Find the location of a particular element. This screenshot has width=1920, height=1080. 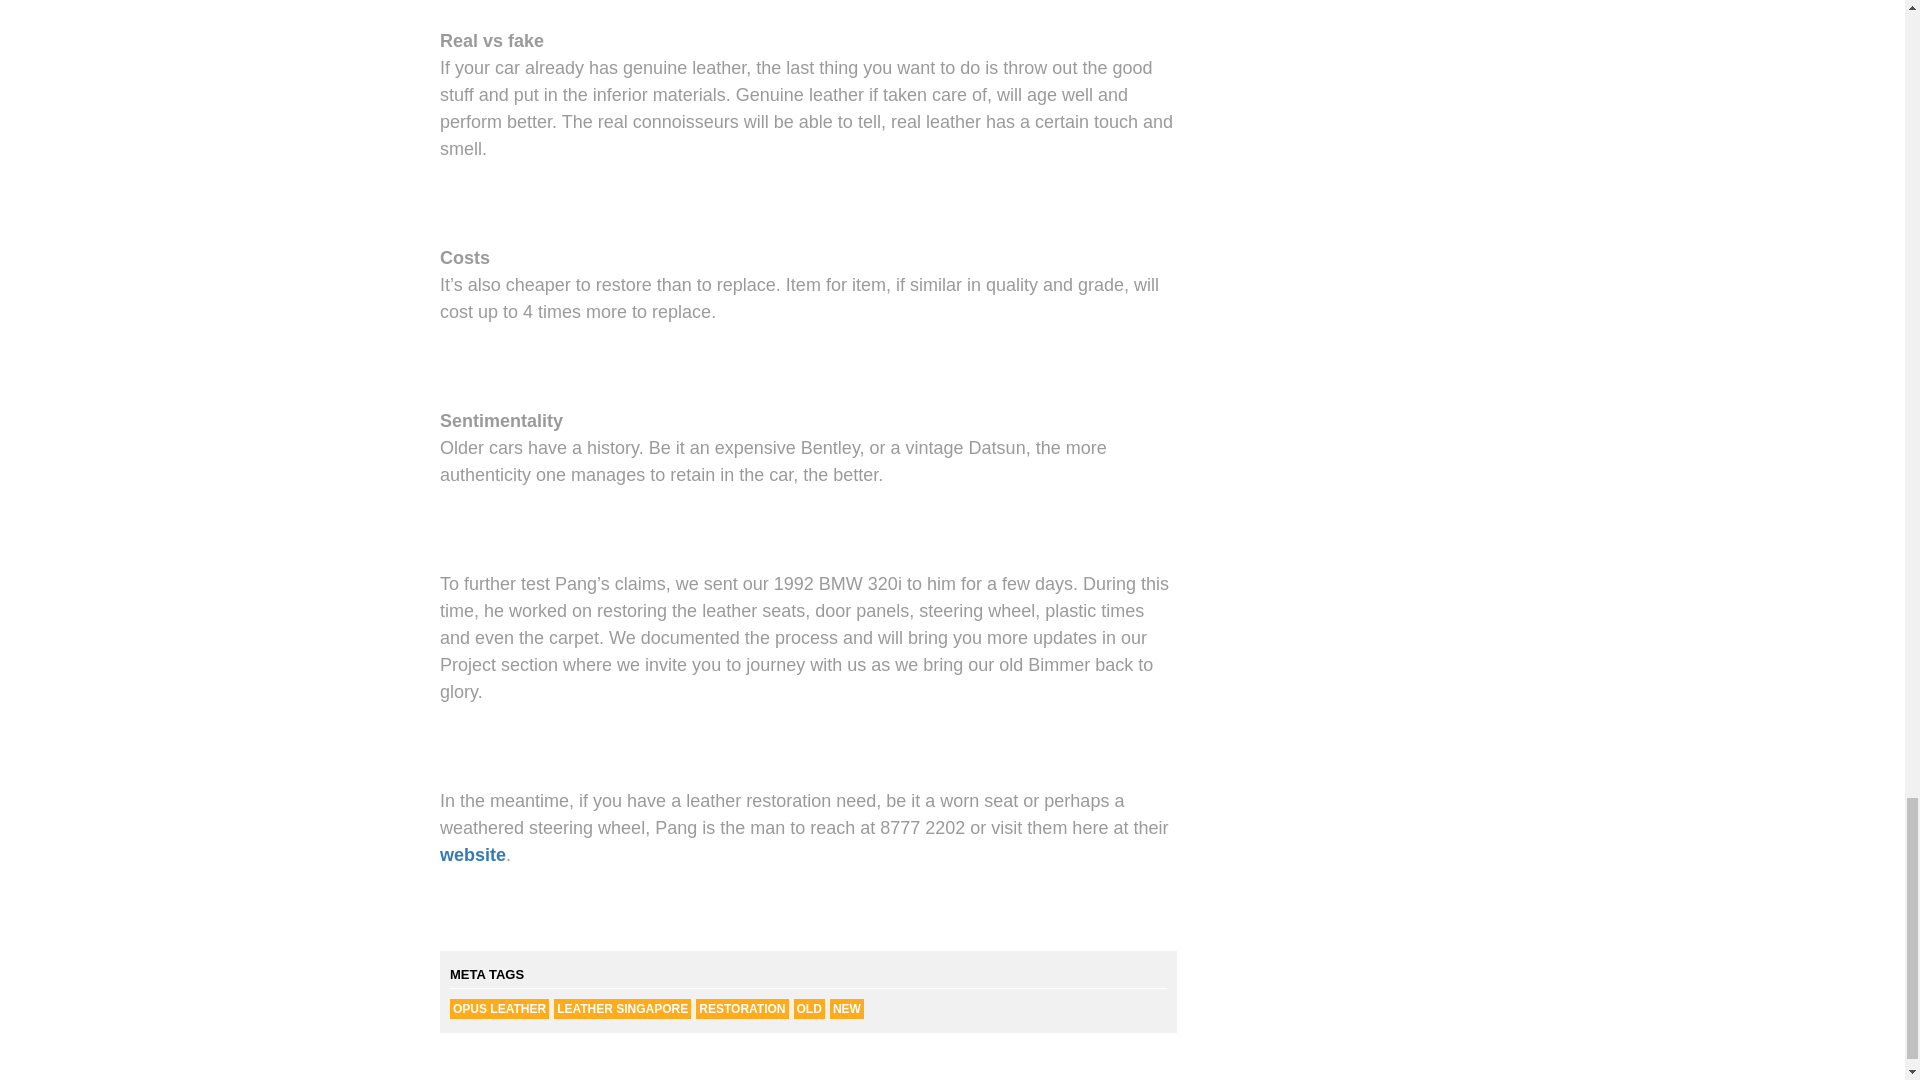

OPUS LEATHER is located at coordinates (499, 1009).